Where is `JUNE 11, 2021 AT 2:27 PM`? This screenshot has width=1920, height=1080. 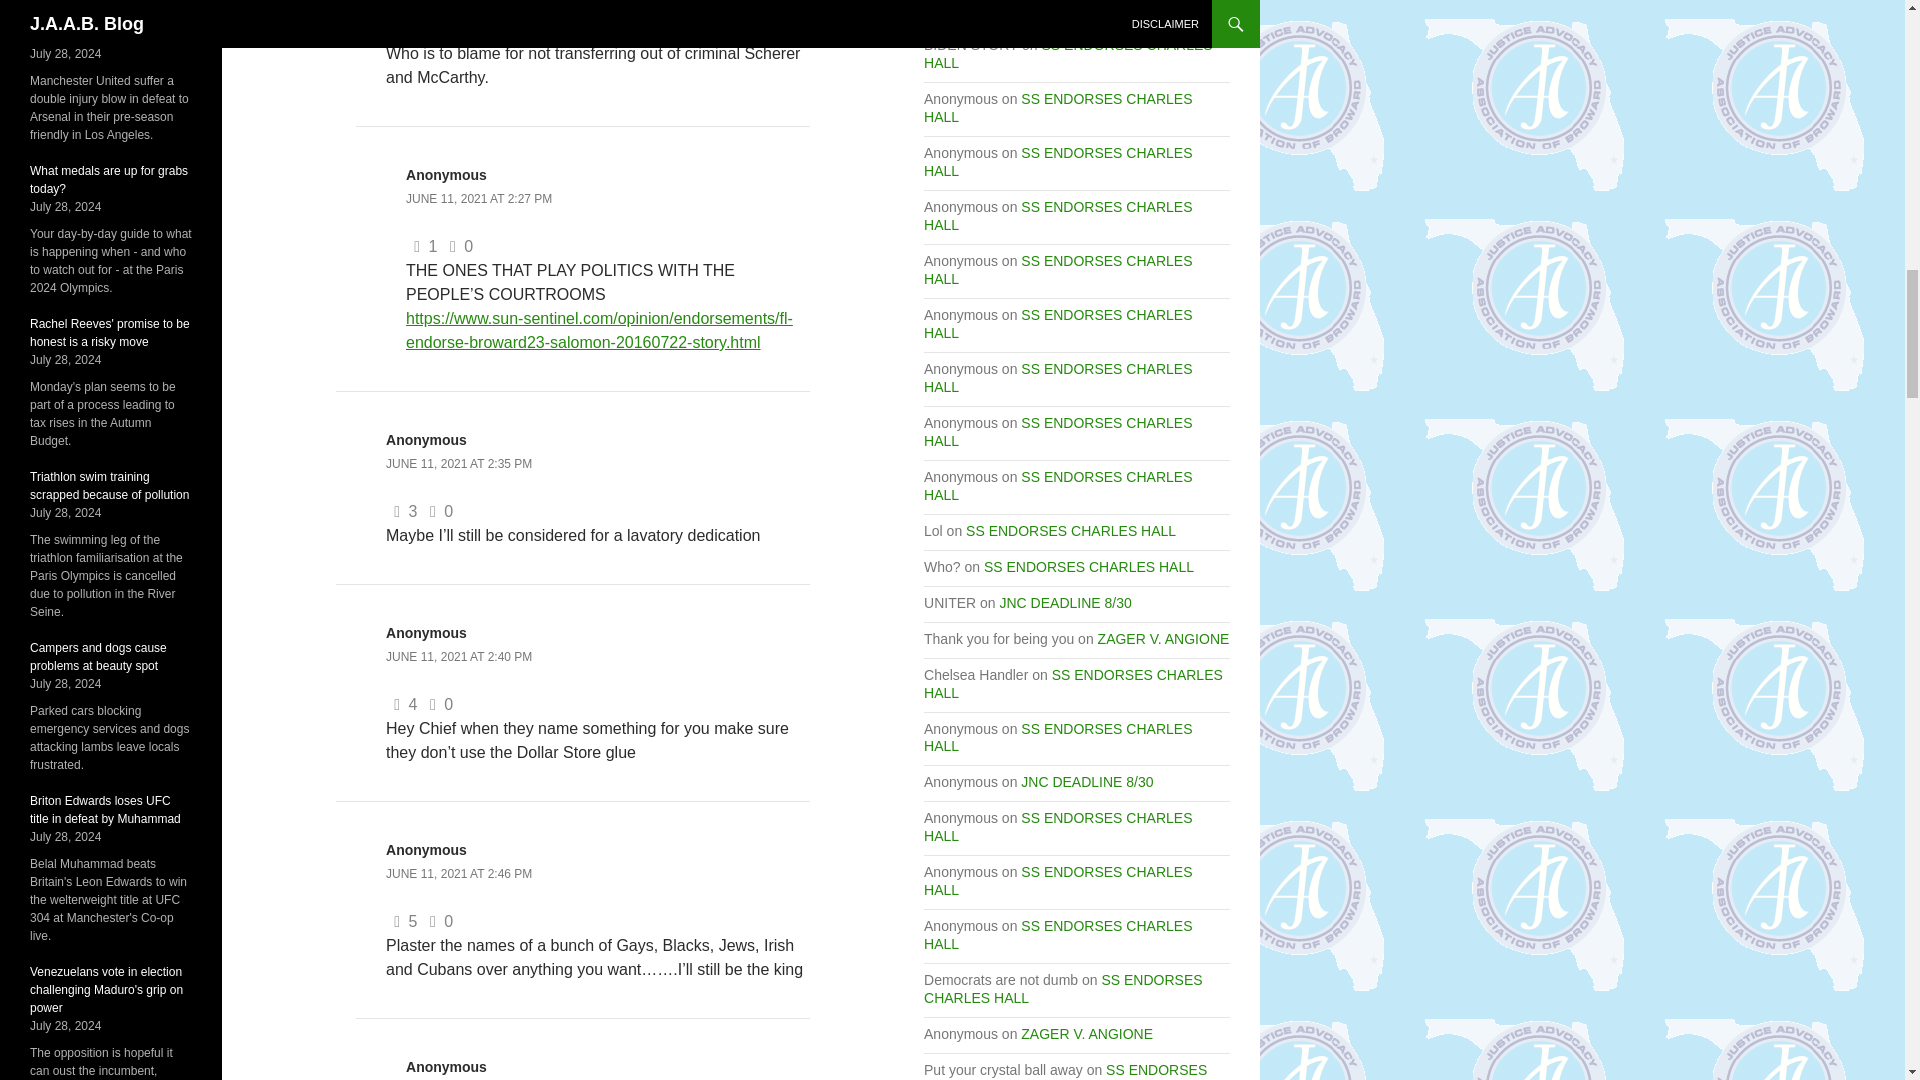 JUNE 11, 2021 AT 2:27 PM is located at coordinates (478, 199).